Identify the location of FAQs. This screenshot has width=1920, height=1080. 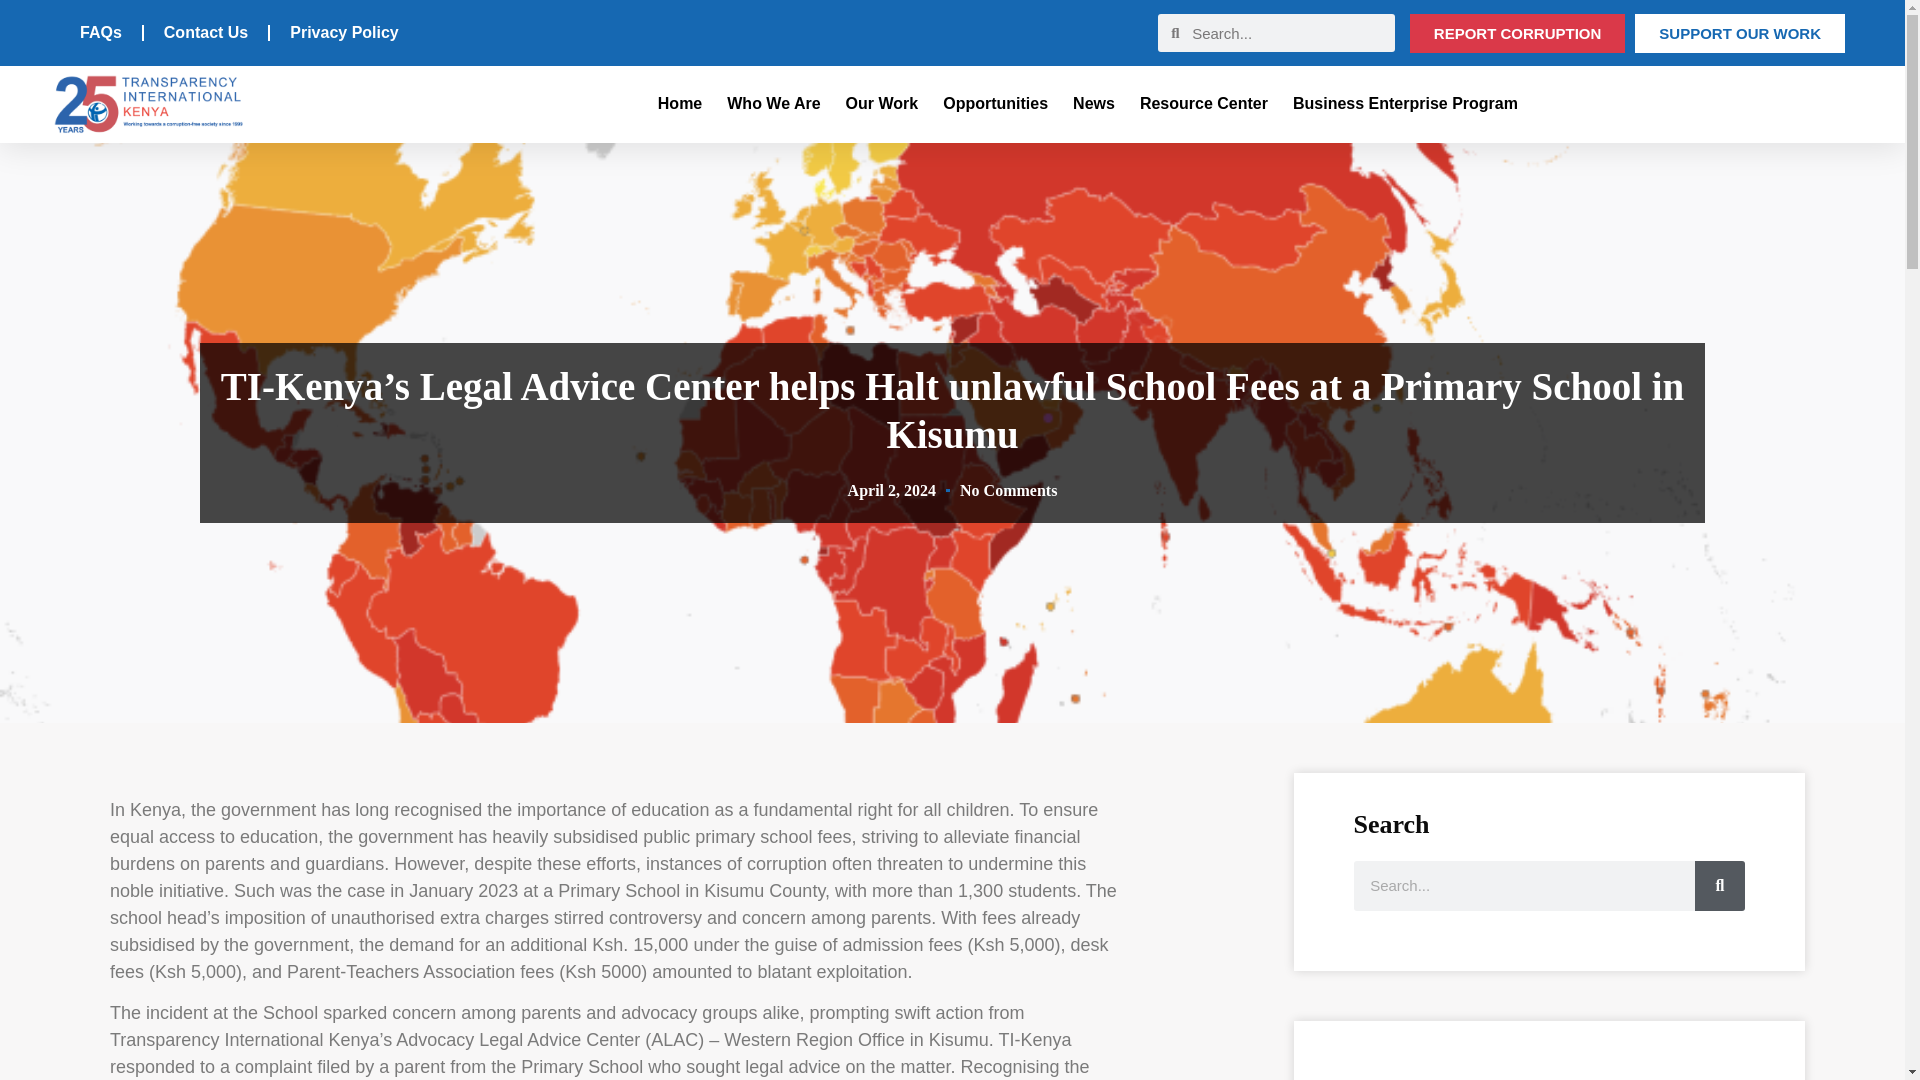
(100, 32).